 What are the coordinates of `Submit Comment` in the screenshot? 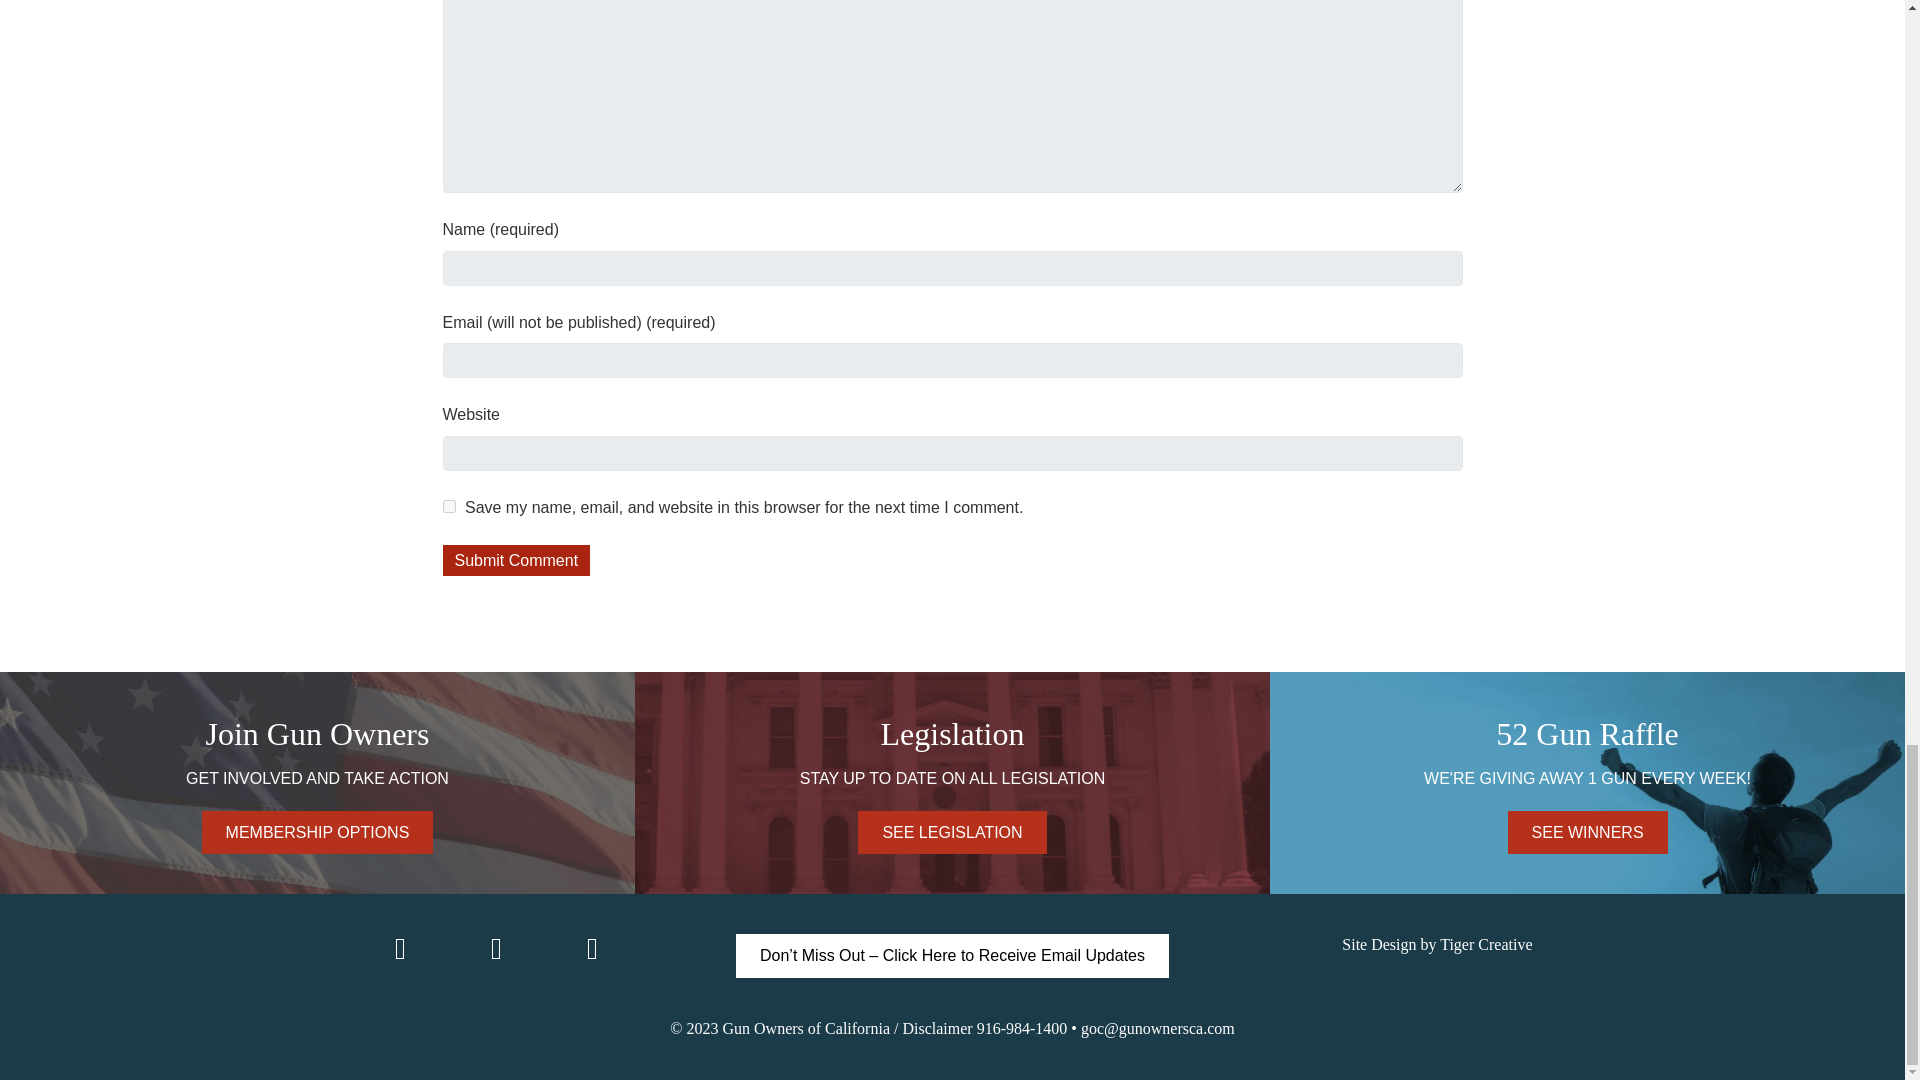 It's located at (515, 560).